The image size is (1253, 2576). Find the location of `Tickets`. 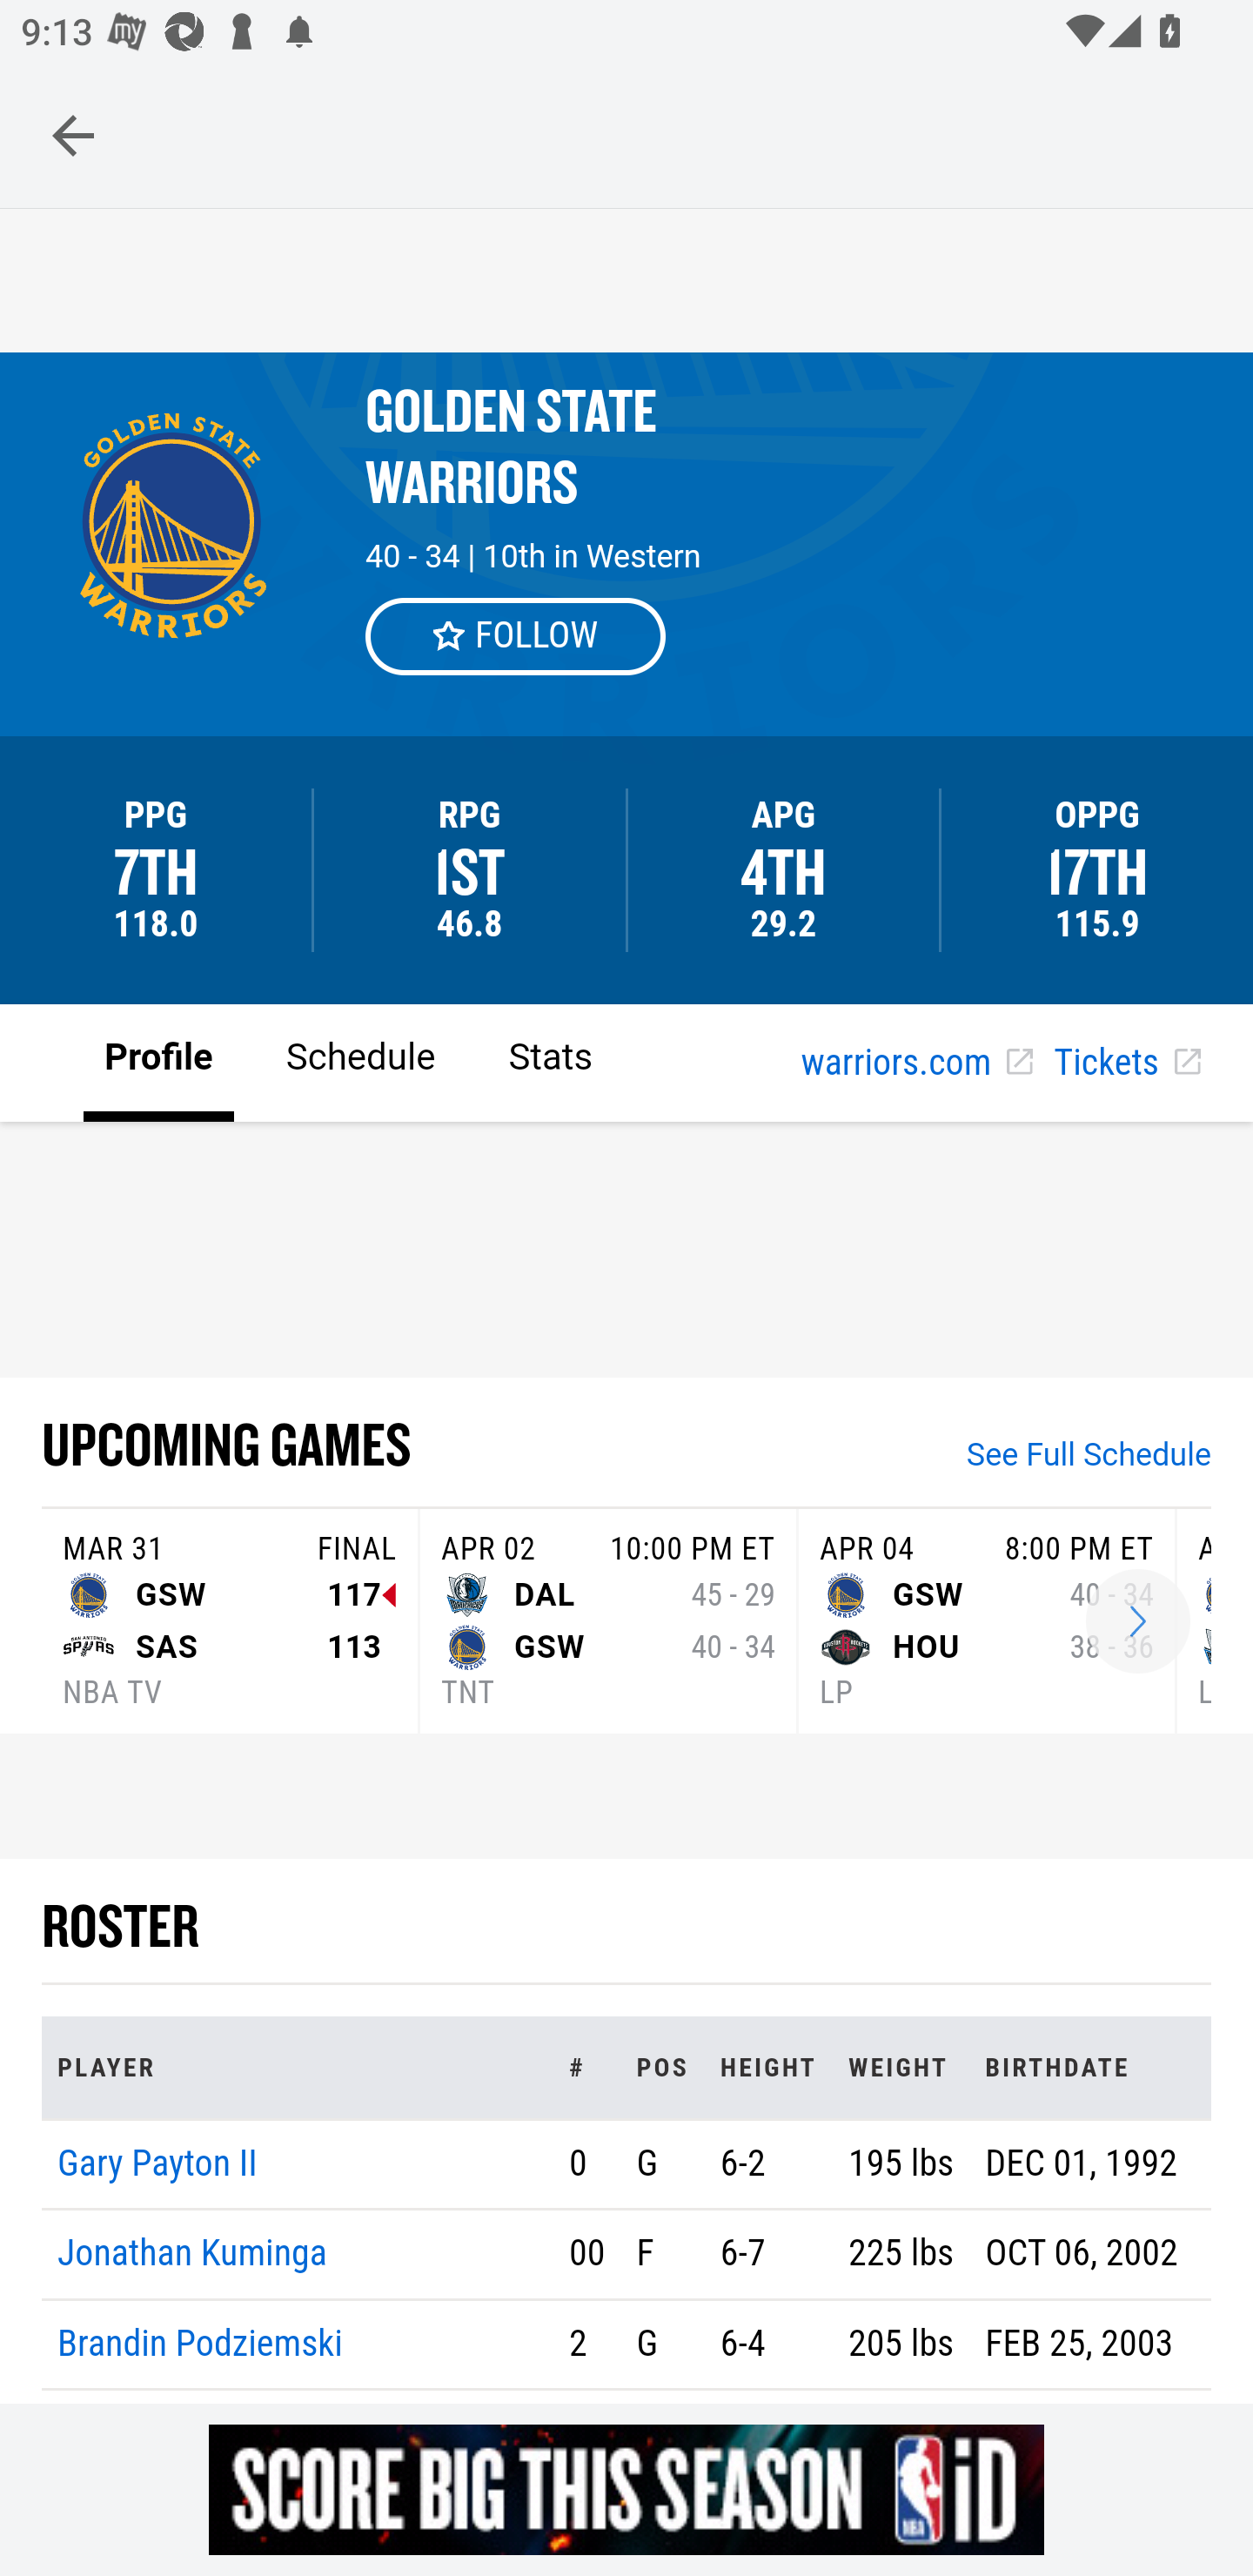

Tickets is located at coordinates (1126, 1063).